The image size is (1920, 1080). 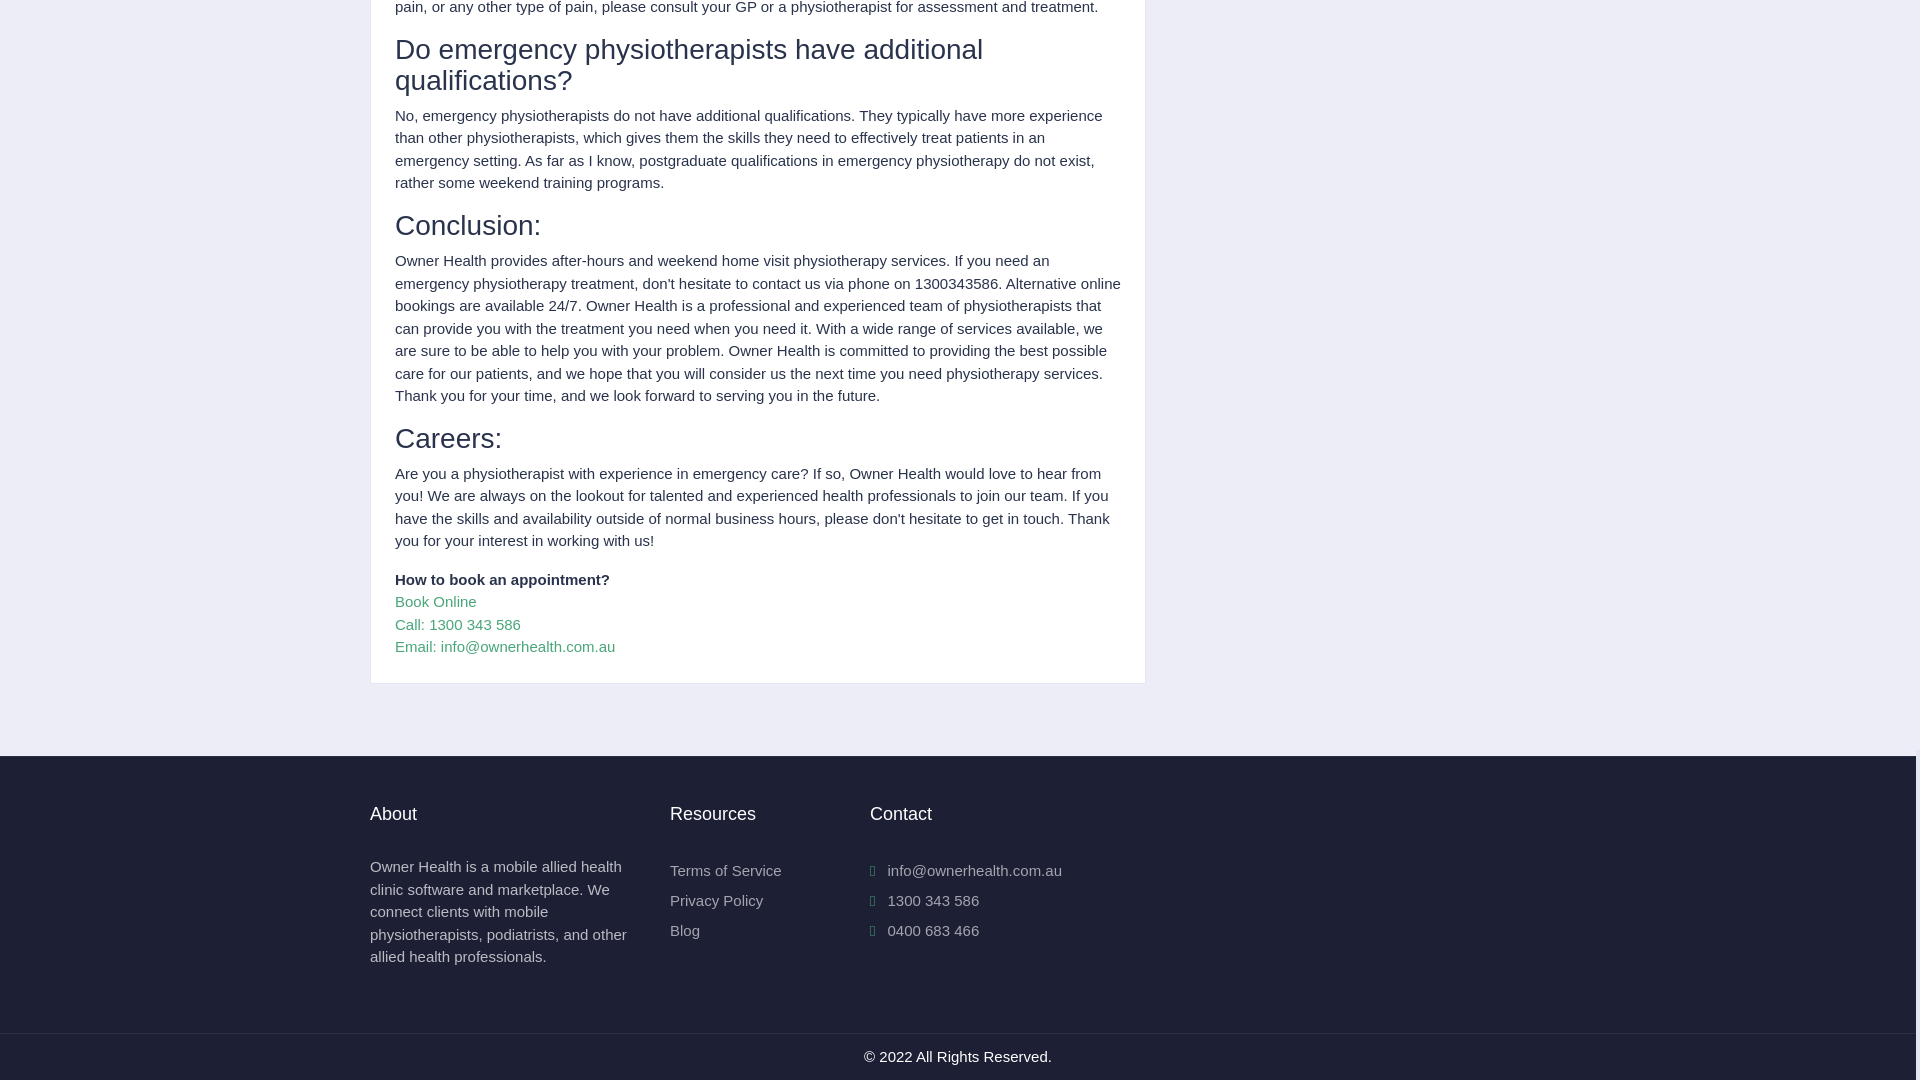 I want to click on Terms of Service, so click(x=726, y=870).